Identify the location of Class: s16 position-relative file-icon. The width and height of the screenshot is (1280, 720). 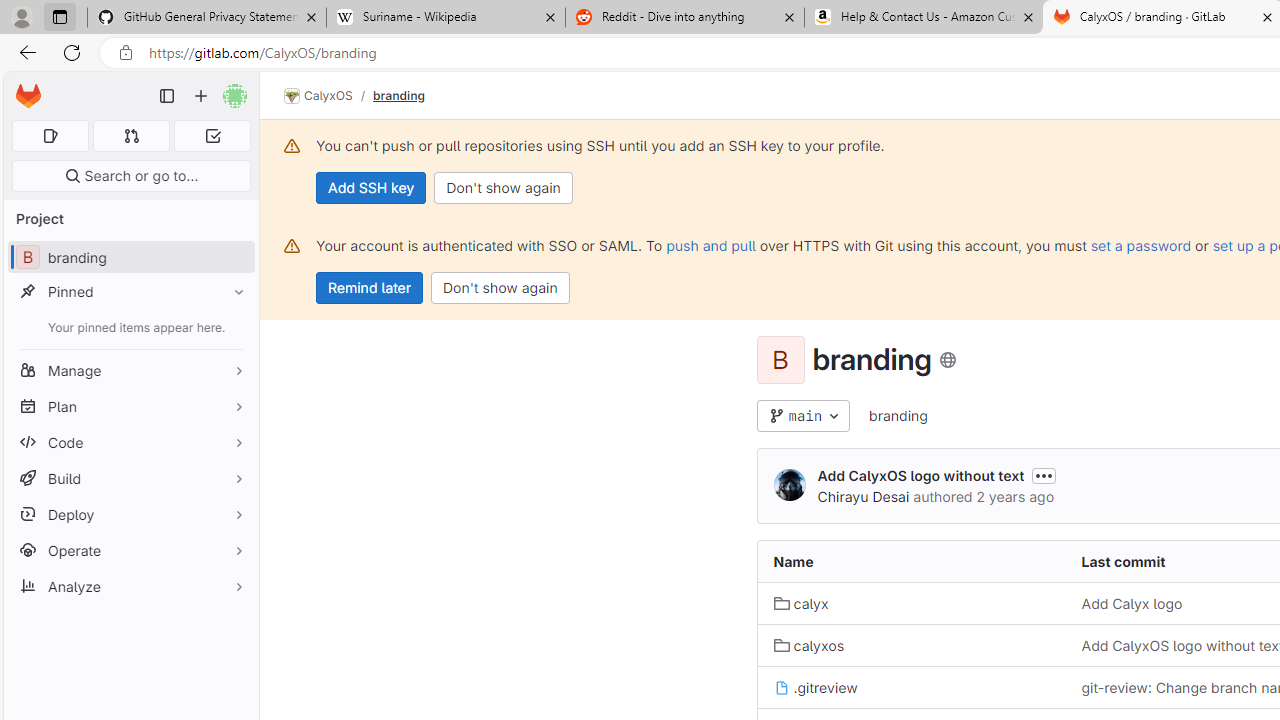
(781, 688).